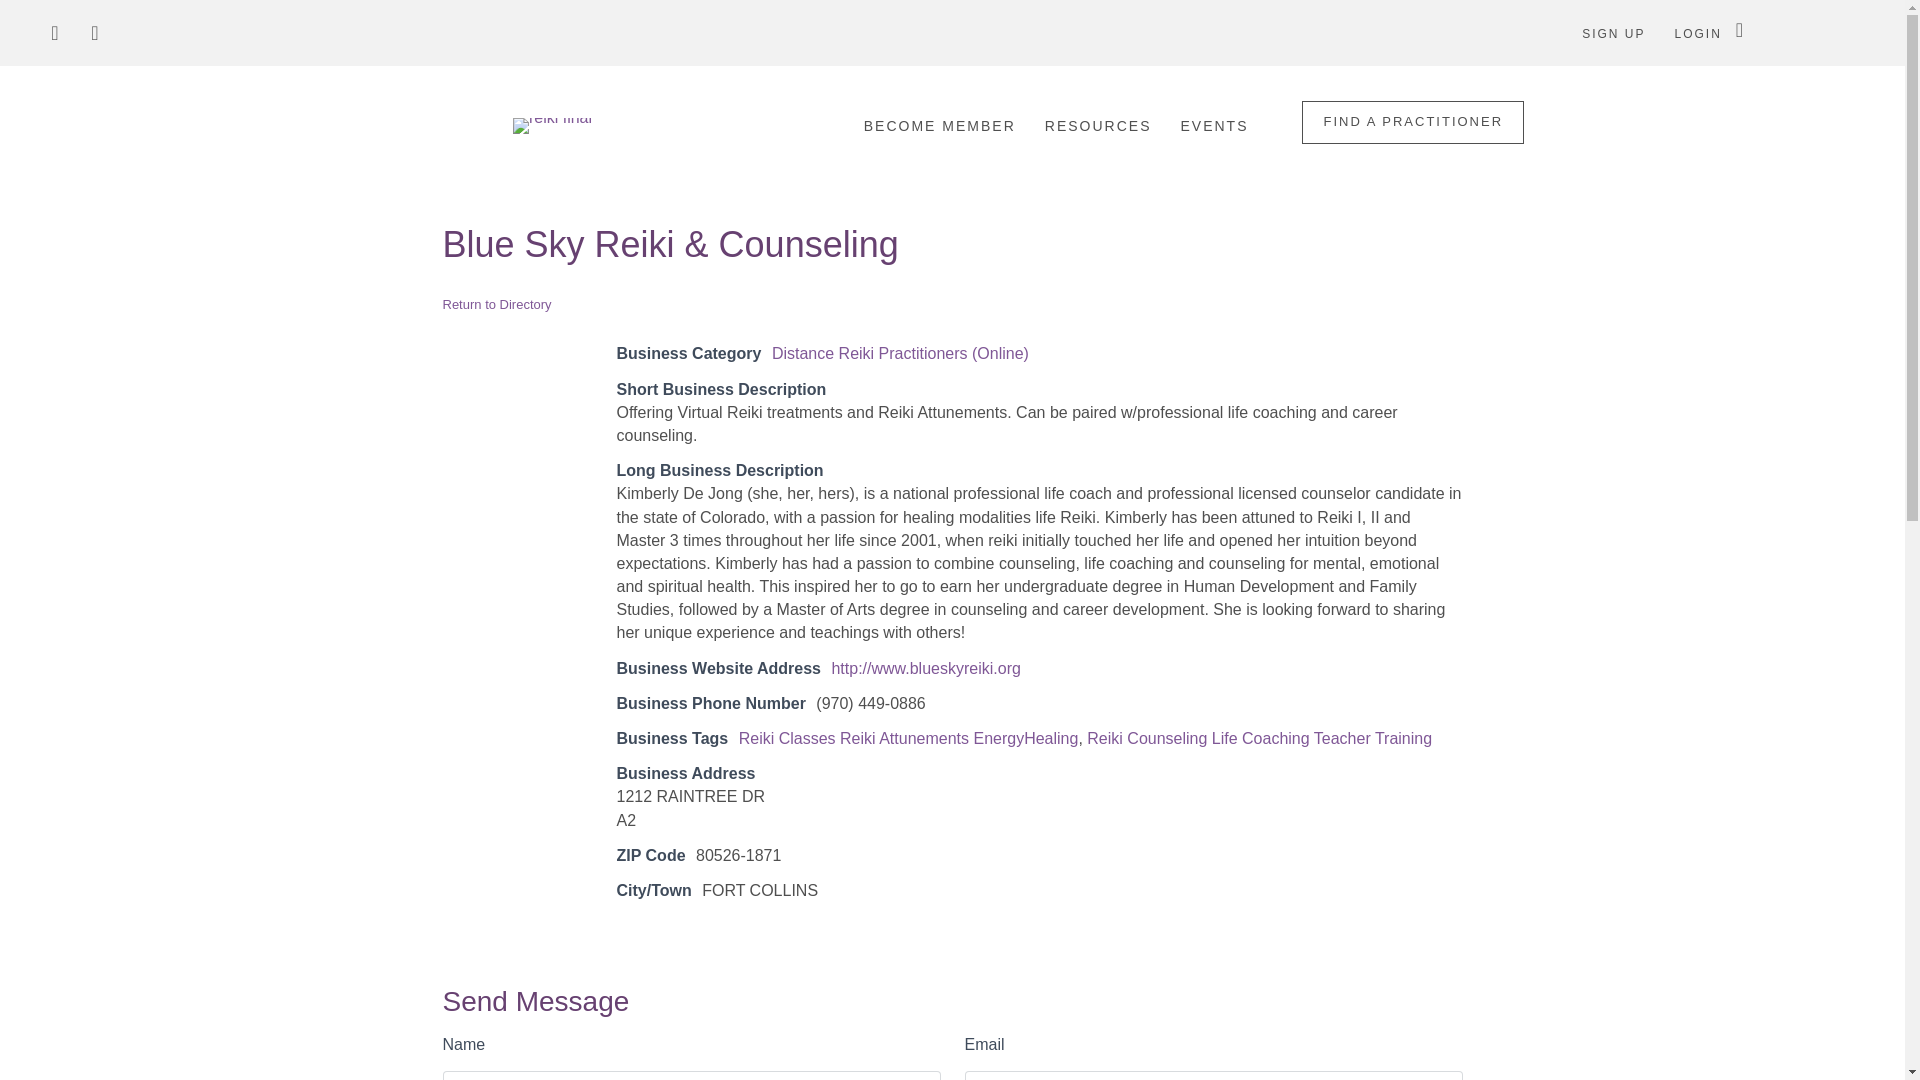  What do you see at coordinates (496, 304) in the screenshot?
I see `Return to Directory` at bounding box center [496, 304].